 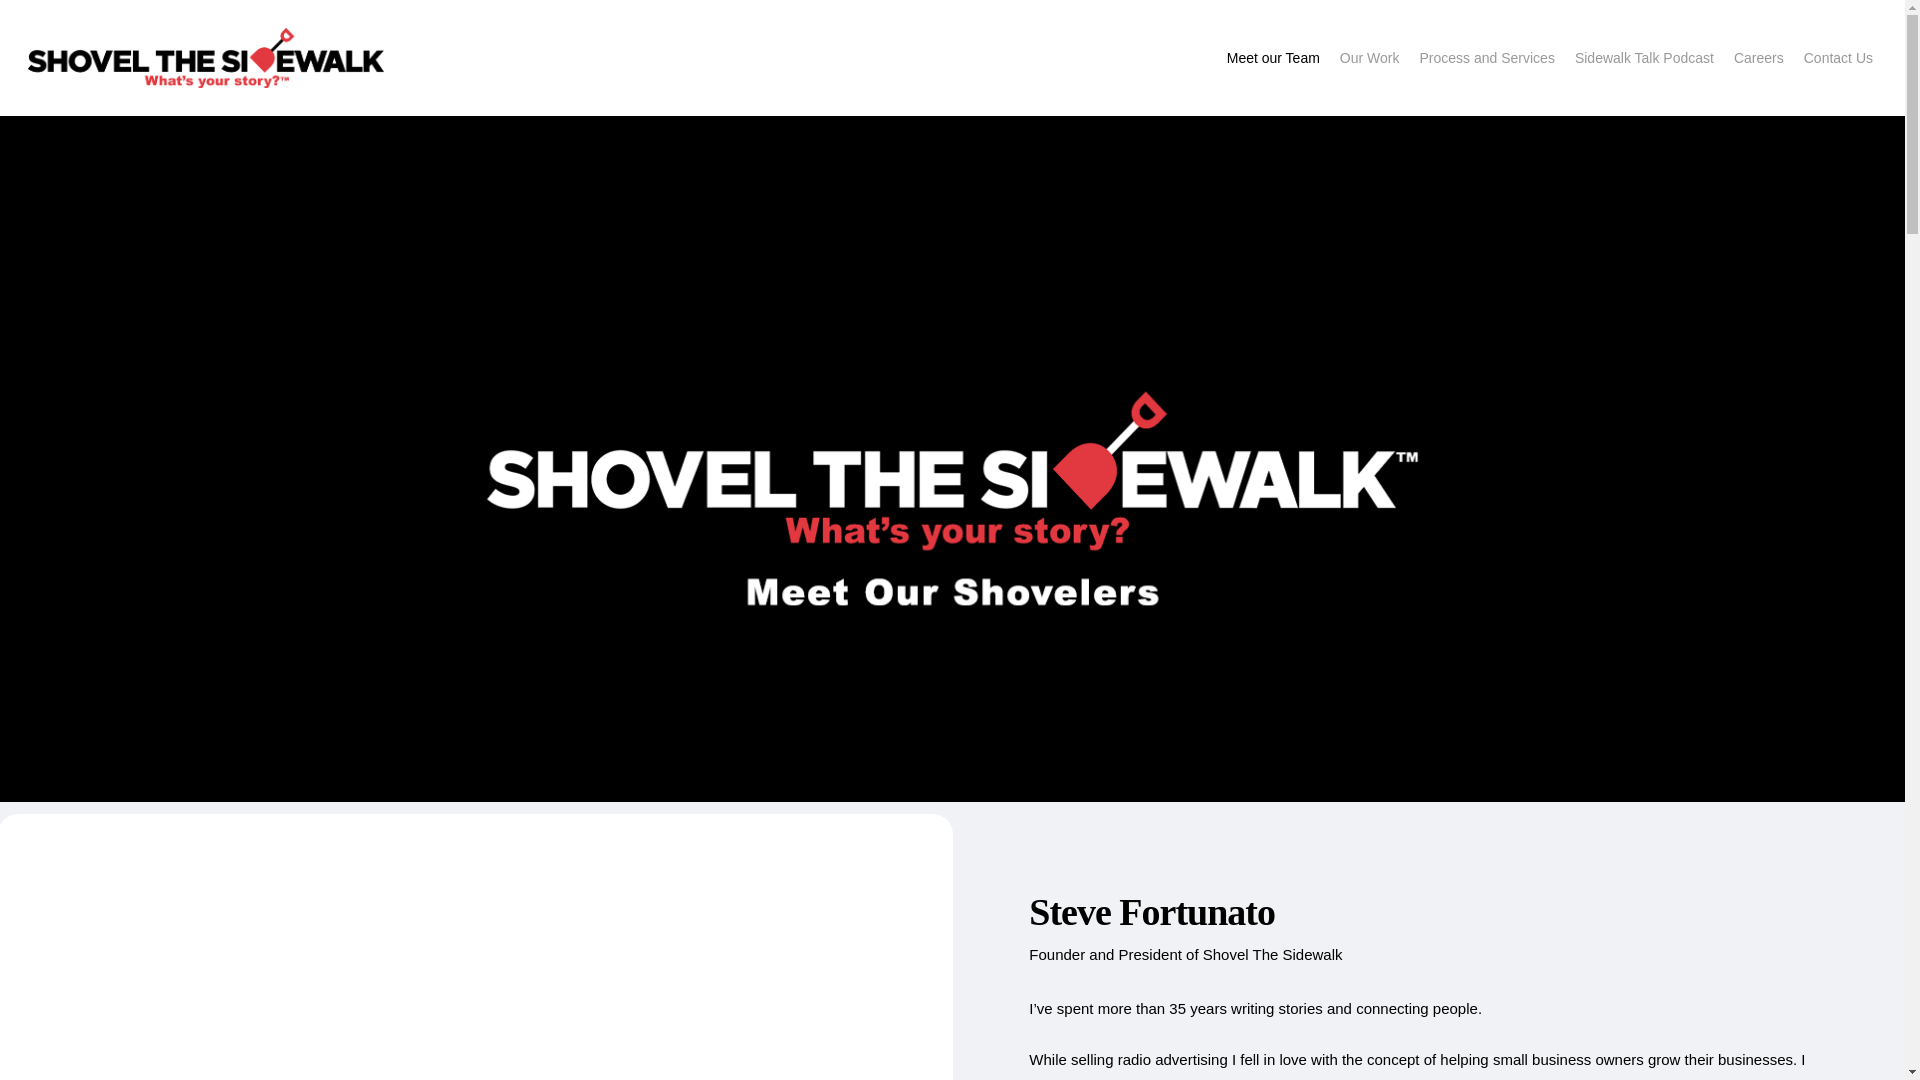 What do you see at coordinates (1758, 58) in the screenshot?
I see `Careers` at bounding box center [1758, 58].